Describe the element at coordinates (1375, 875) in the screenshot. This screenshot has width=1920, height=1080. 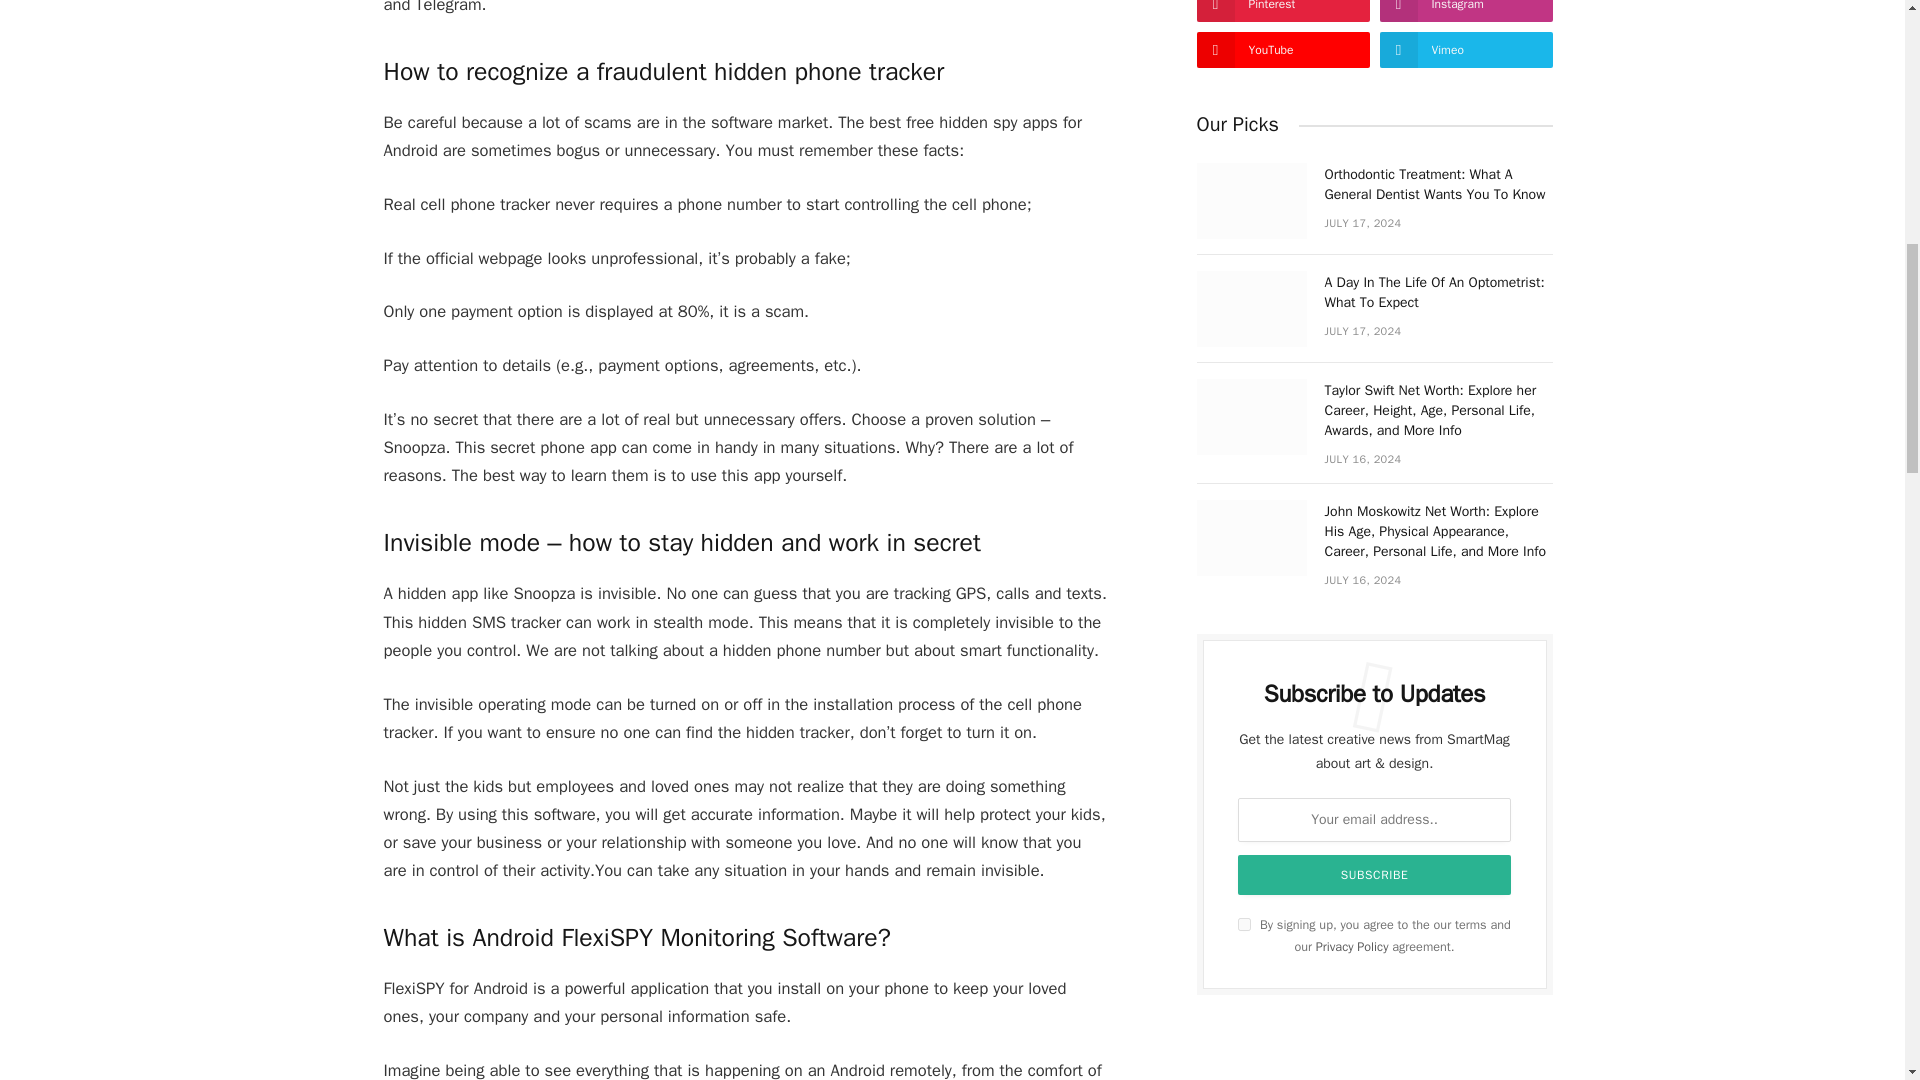
I see `Subscribe` at that location.